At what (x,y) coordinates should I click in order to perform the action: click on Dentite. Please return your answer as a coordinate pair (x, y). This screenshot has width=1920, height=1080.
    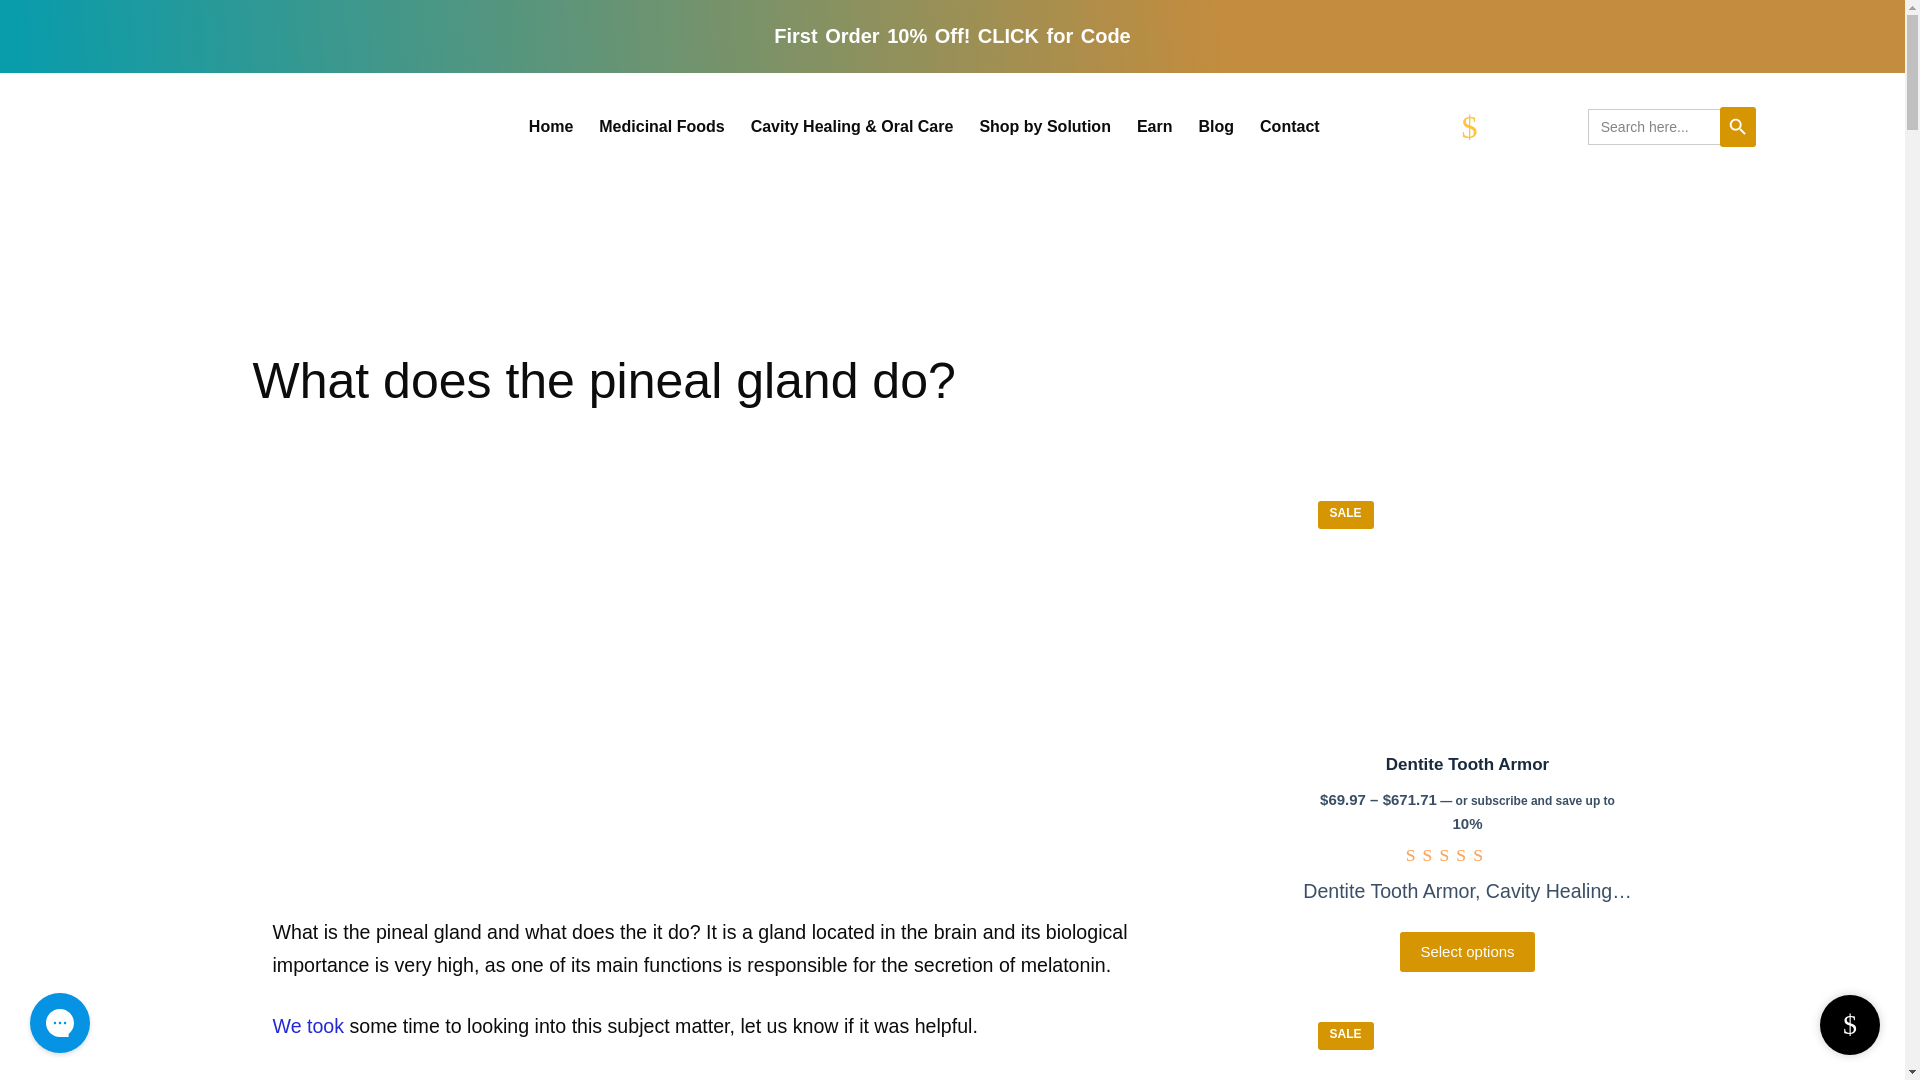
    Looking at the image, I should click on (1466, 610).